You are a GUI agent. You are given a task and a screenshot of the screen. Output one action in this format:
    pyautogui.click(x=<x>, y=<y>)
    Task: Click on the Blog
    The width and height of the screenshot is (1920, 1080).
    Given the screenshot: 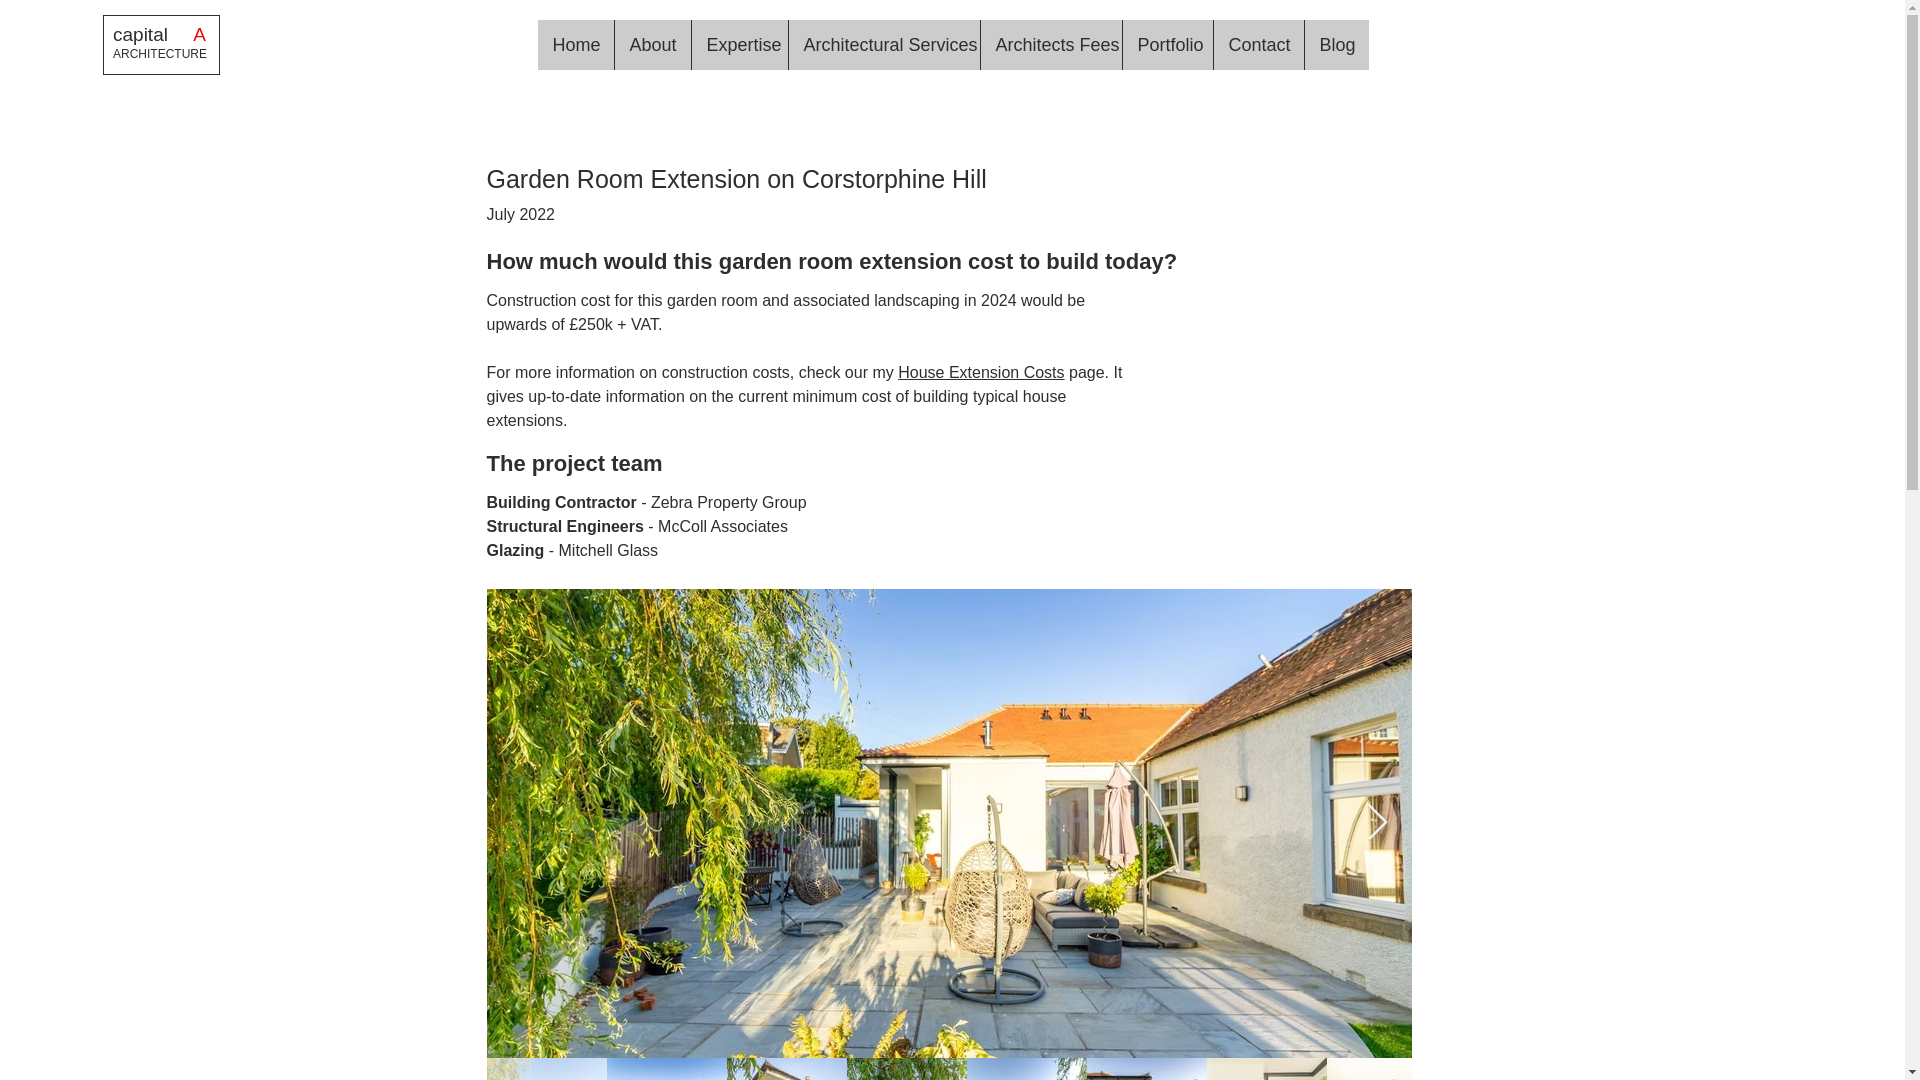 What is the action you would take?
    pyautogui.click(x=1336, y=45)
    